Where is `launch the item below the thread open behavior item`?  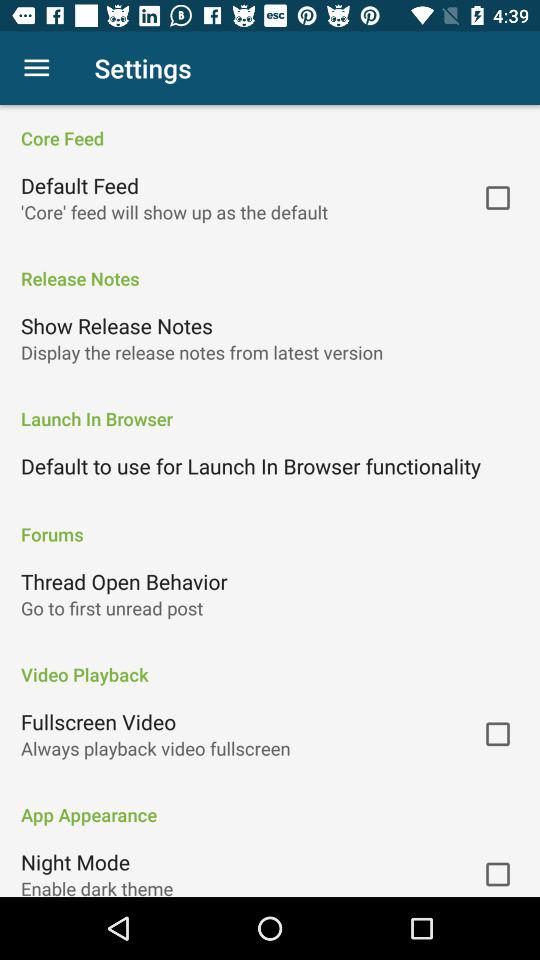 launch the item below the thread open behavior item is located at coordinates (112, 608).